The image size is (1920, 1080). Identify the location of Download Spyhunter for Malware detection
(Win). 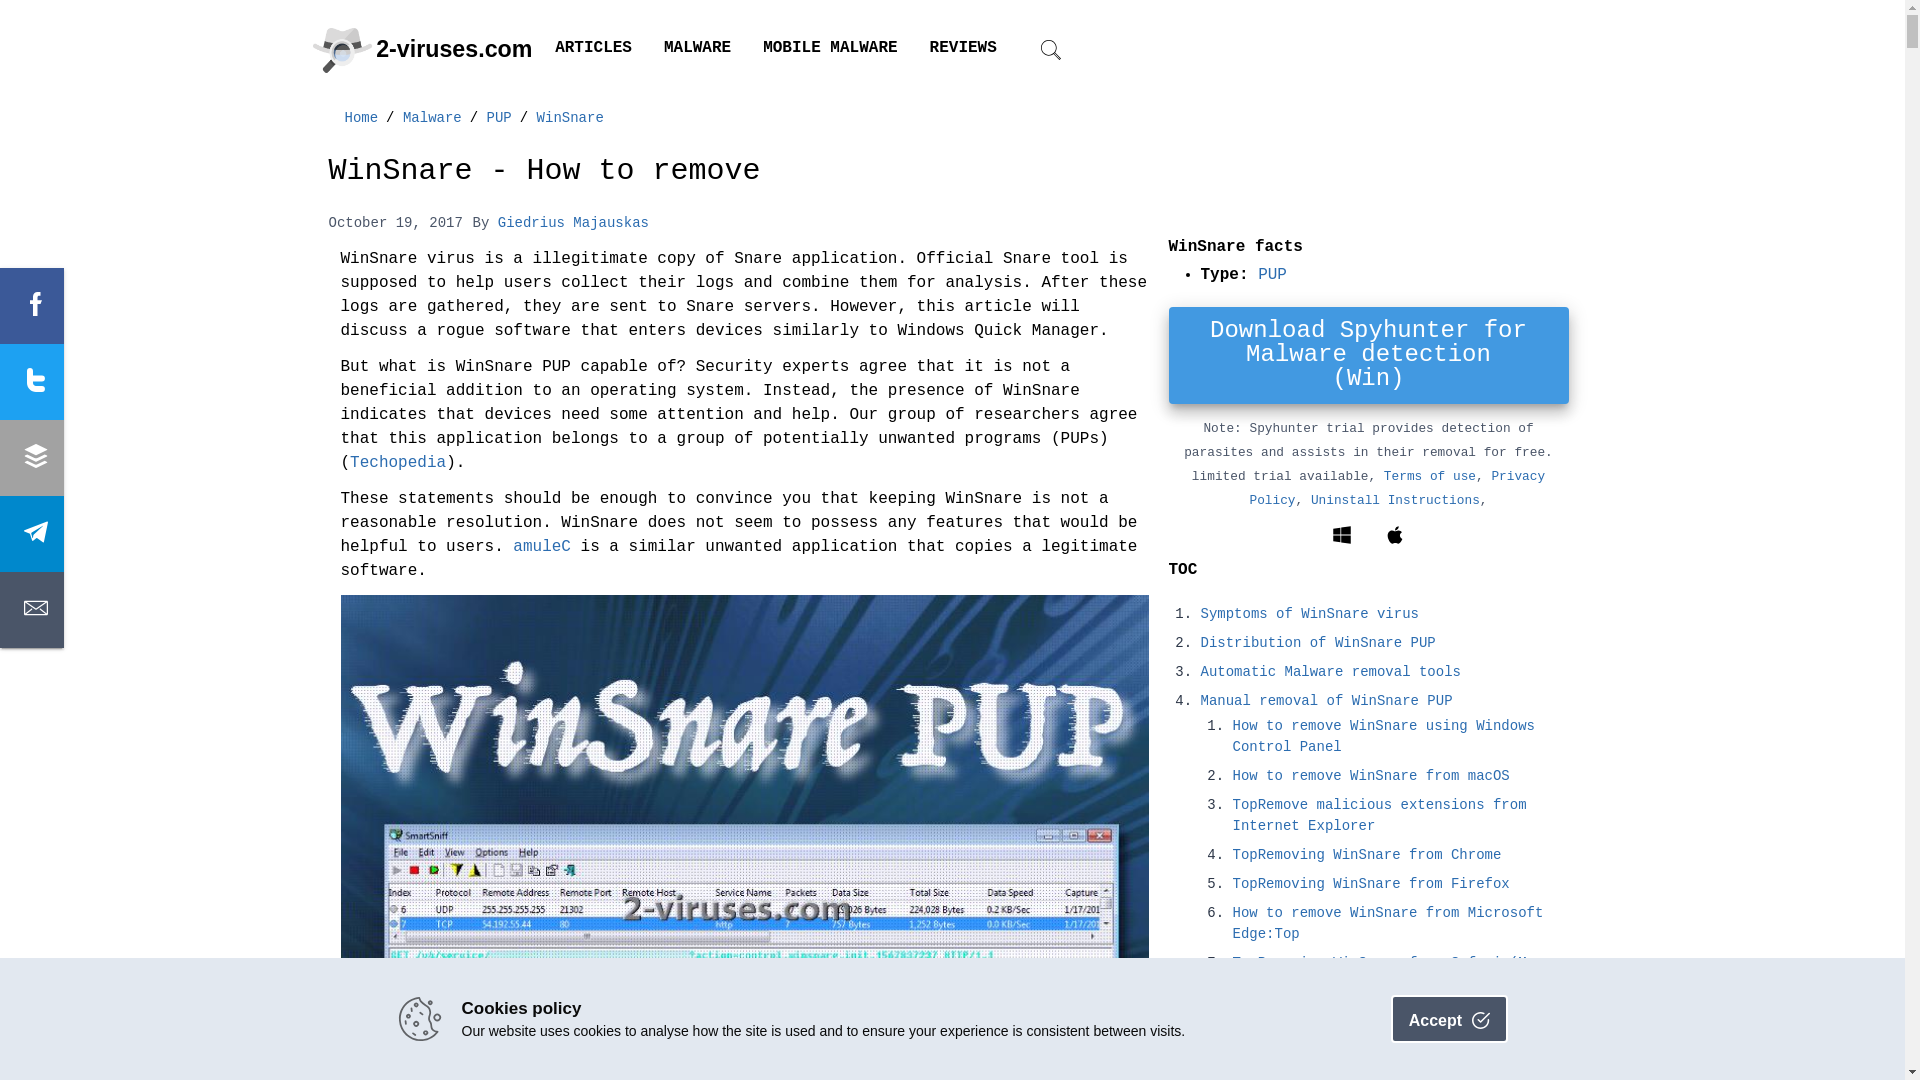
(1368, 354).